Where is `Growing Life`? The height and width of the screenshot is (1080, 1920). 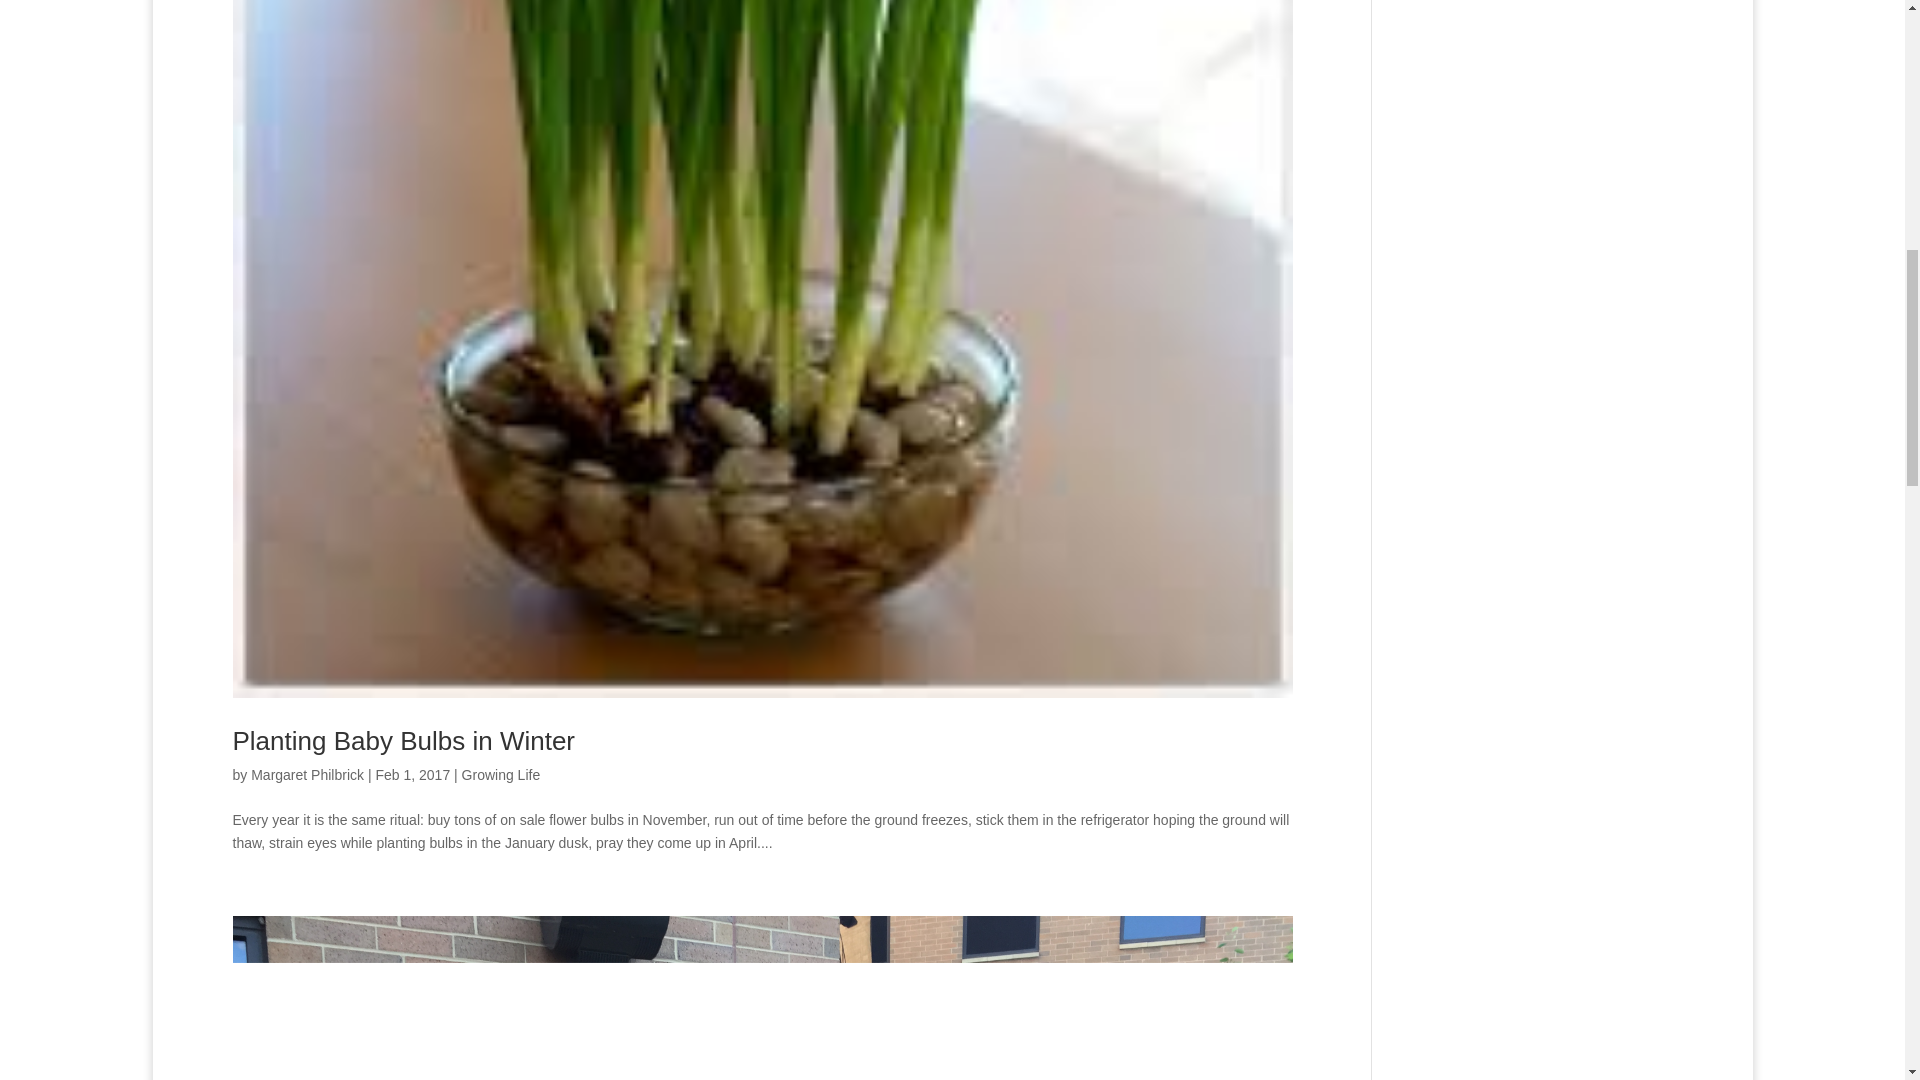 Growing Life is located at coordinates (502, 774).